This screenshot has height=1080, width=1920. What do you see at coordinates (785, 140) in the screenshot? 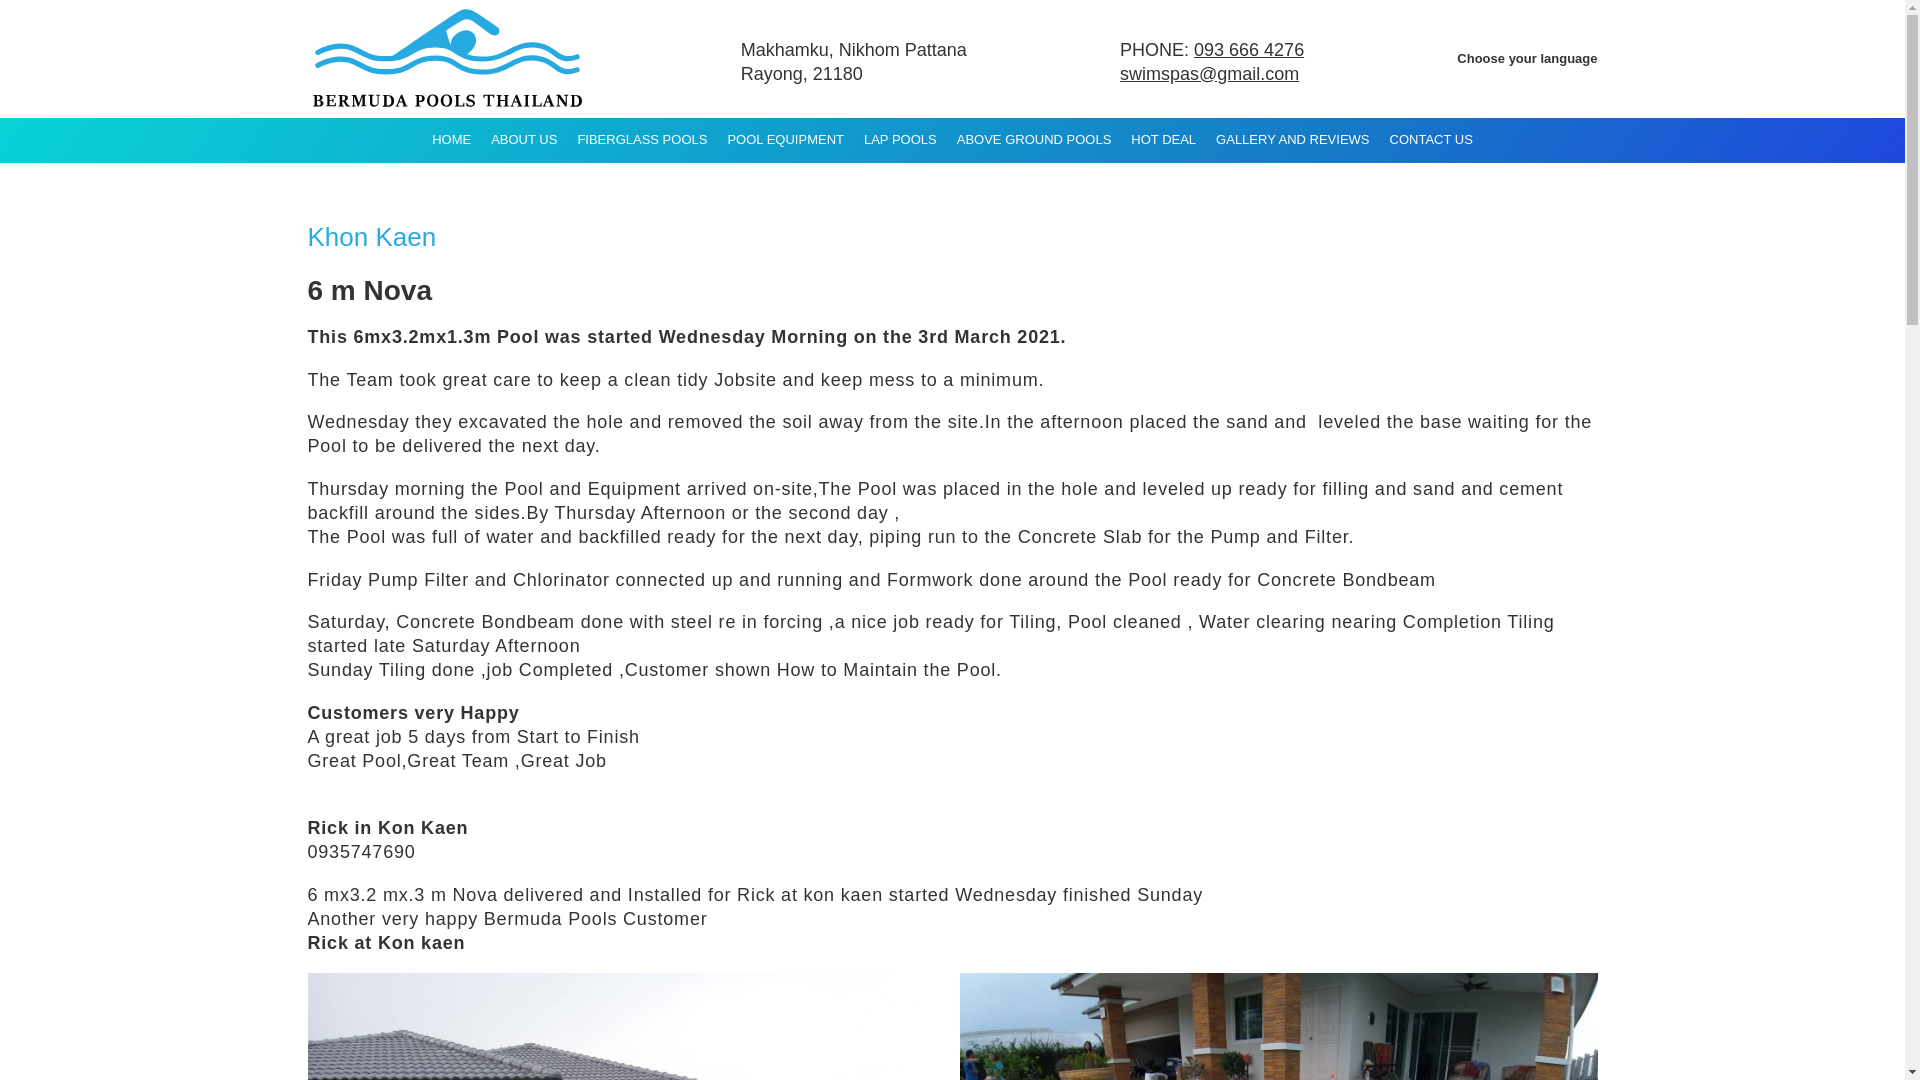
I see `POOL EQUIPMENT` at bounding box center [785, 140].